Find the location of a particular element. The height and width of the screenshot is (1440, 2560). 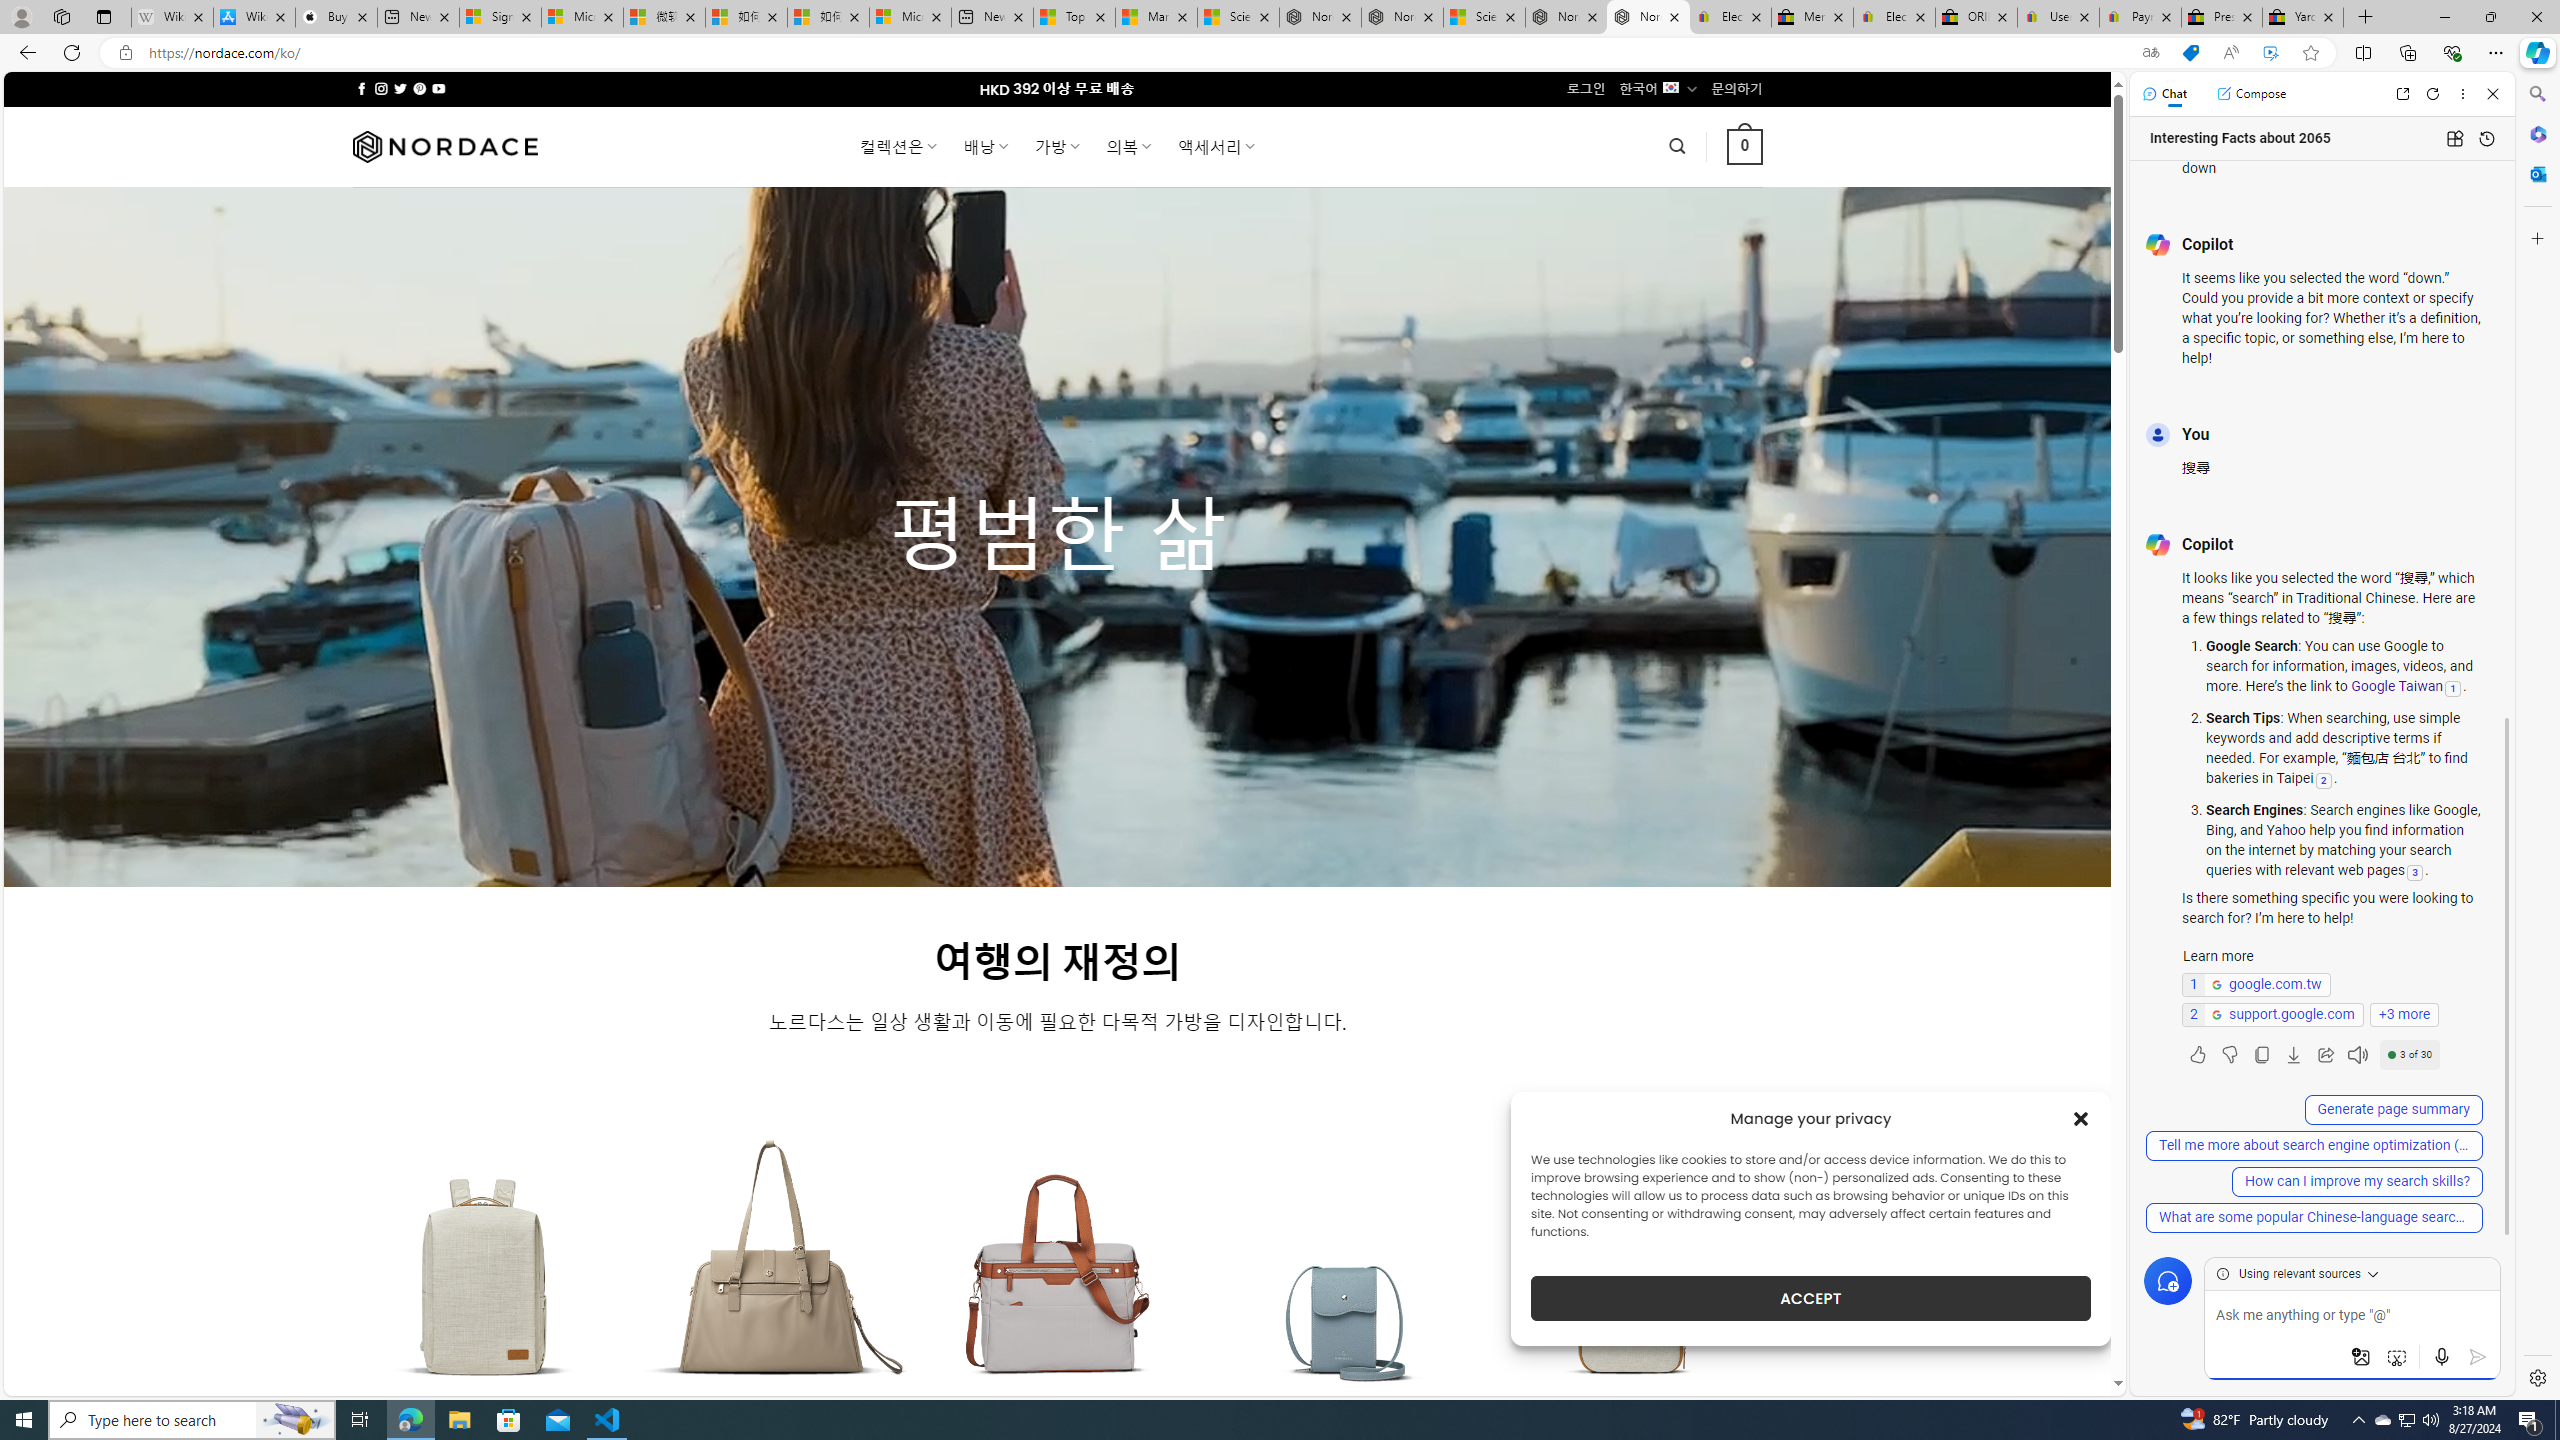

Personal Profile is located at coordinates (21, 16).